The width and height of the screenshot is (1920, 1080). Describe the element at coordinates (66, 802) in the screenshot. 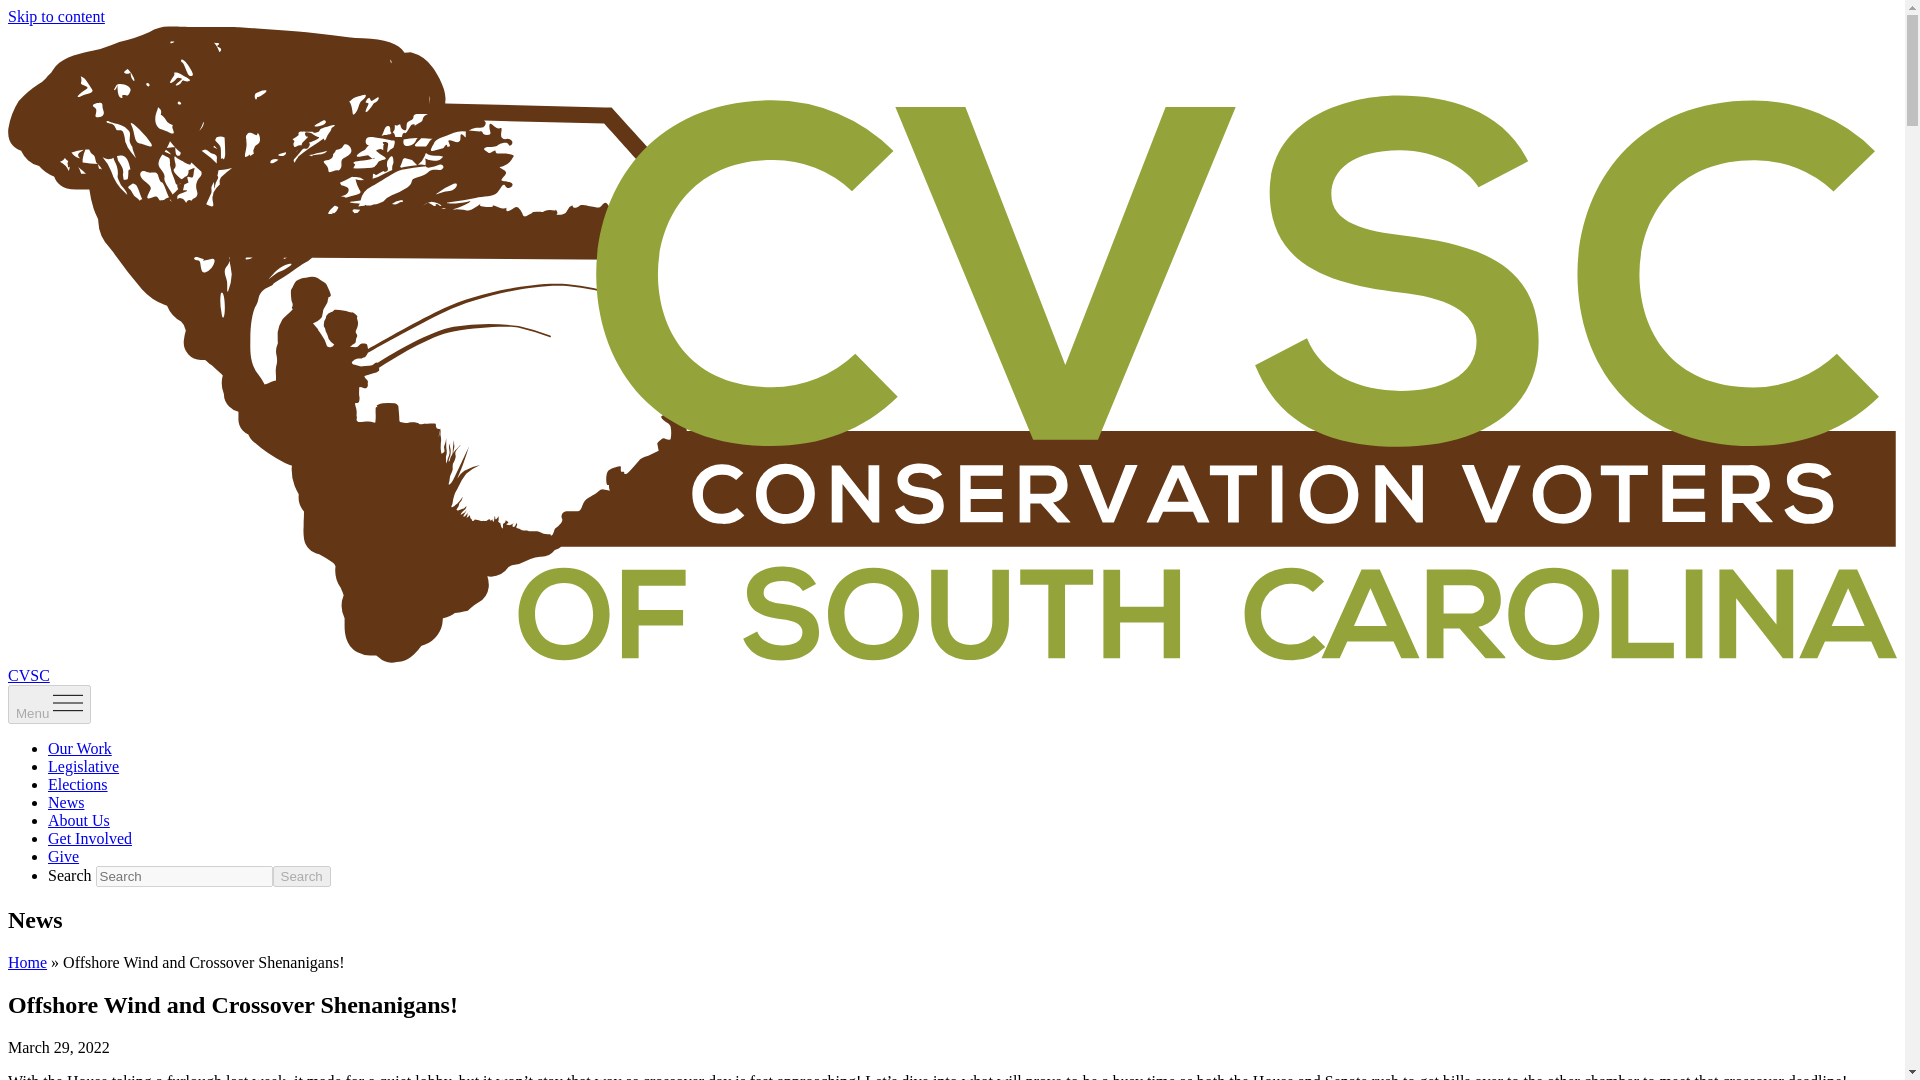

I see `News` at that location.